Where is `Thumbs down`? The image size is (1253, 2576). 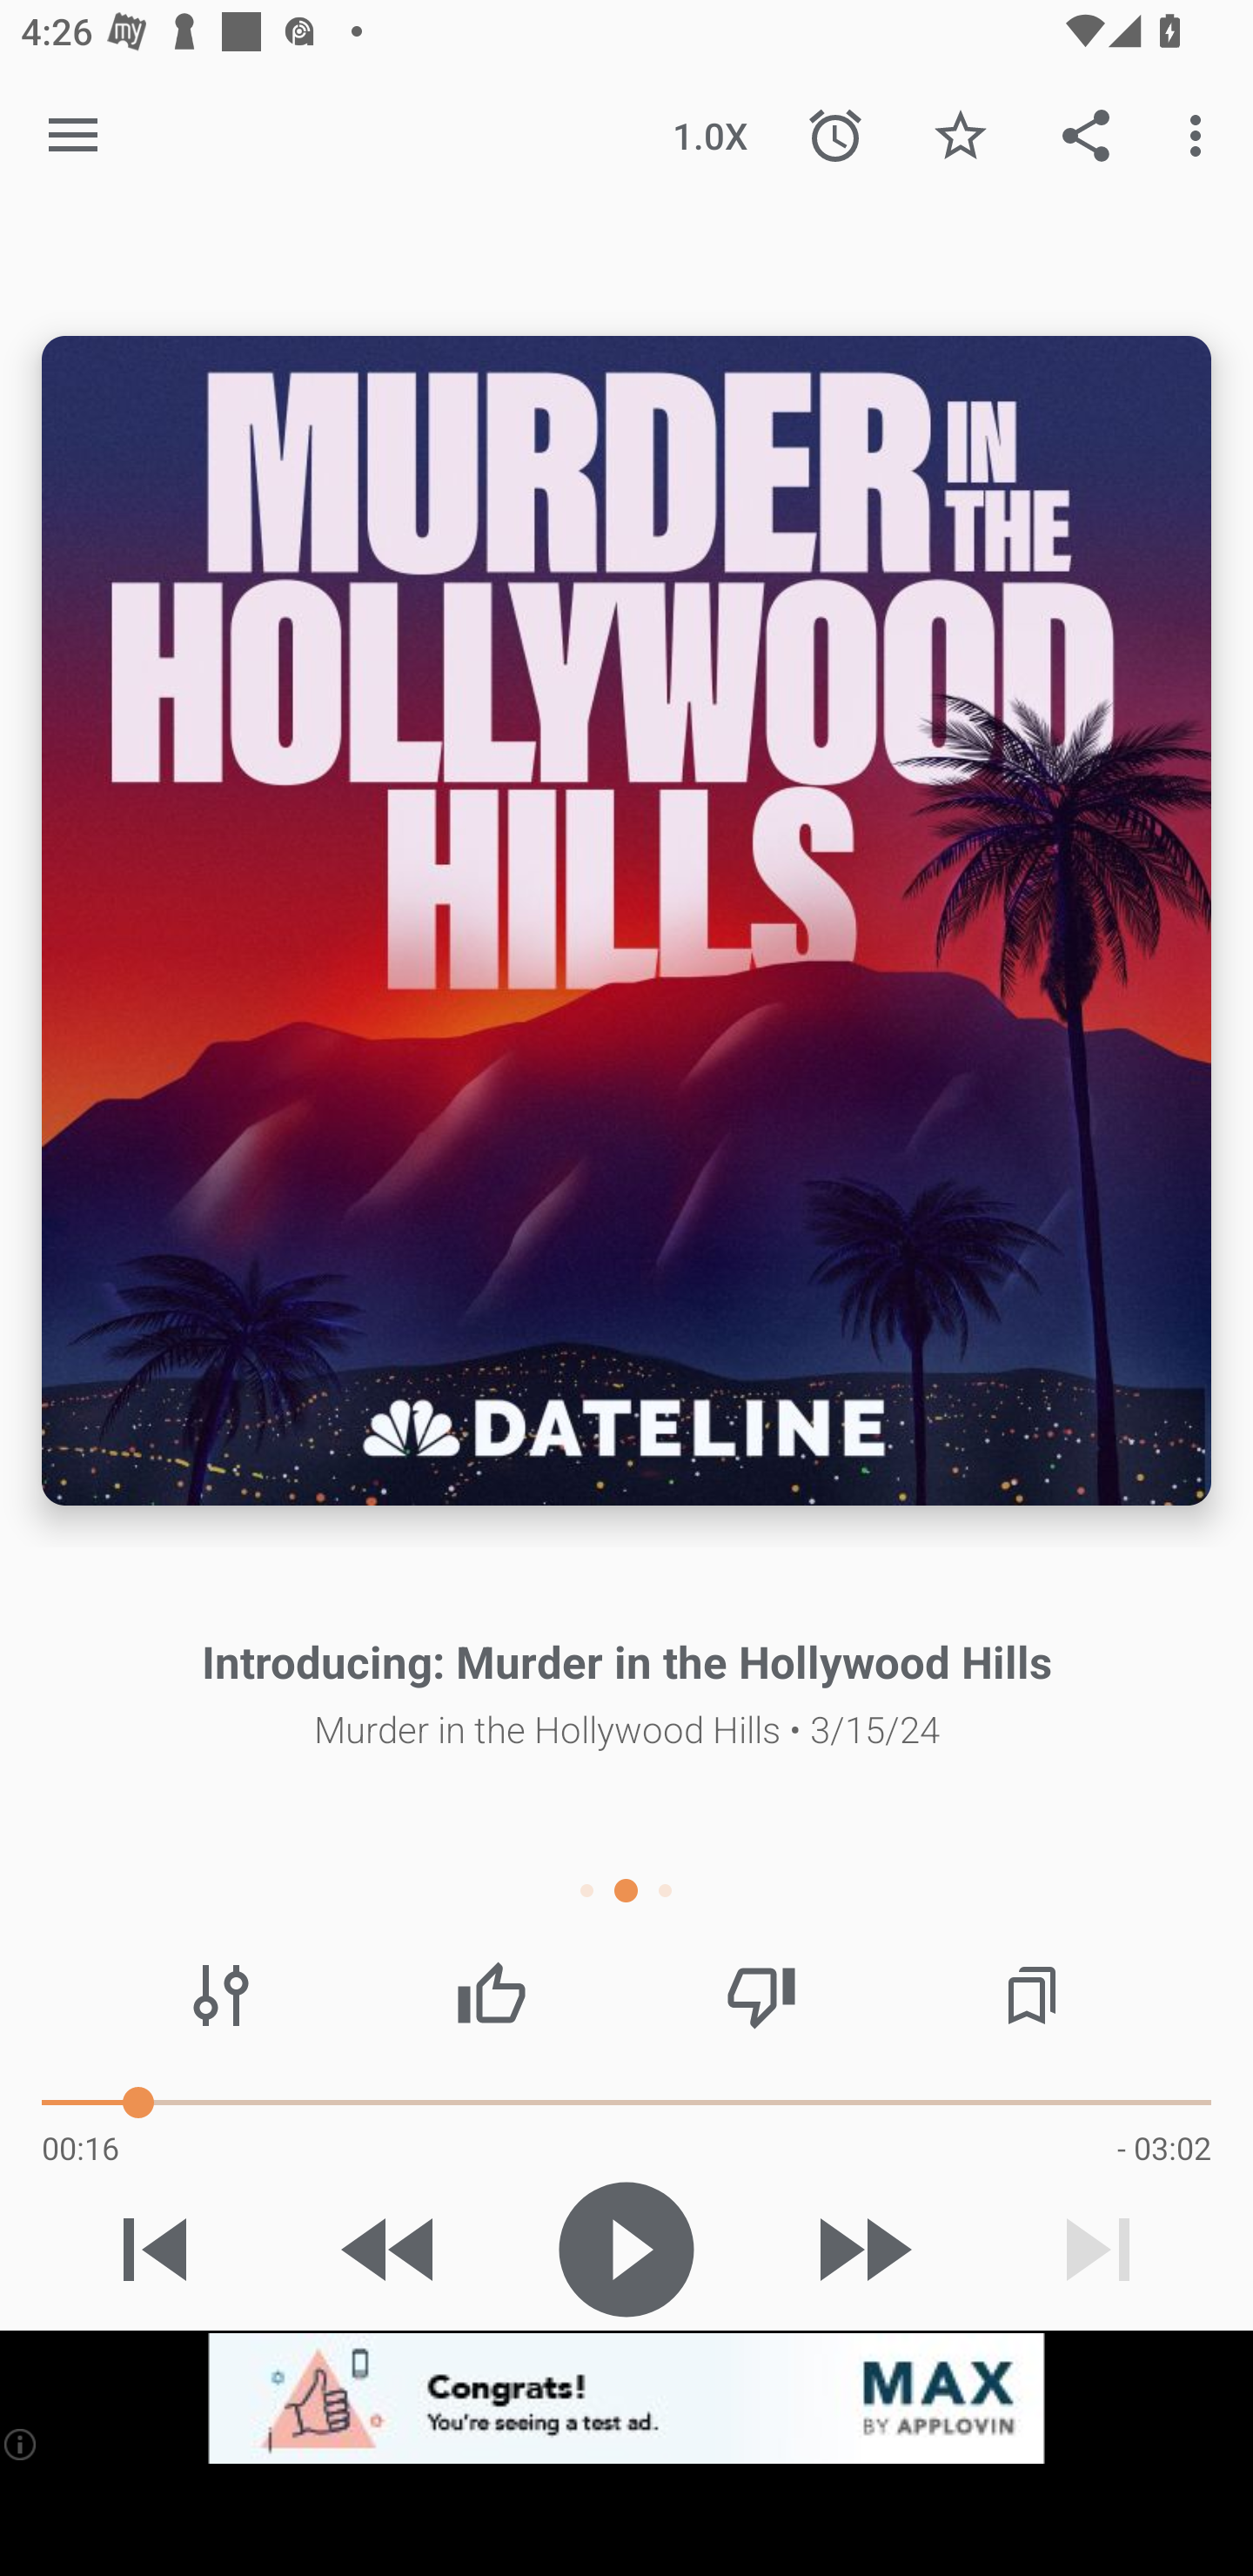 Thumbs down is located at coordinates (761, 1995).